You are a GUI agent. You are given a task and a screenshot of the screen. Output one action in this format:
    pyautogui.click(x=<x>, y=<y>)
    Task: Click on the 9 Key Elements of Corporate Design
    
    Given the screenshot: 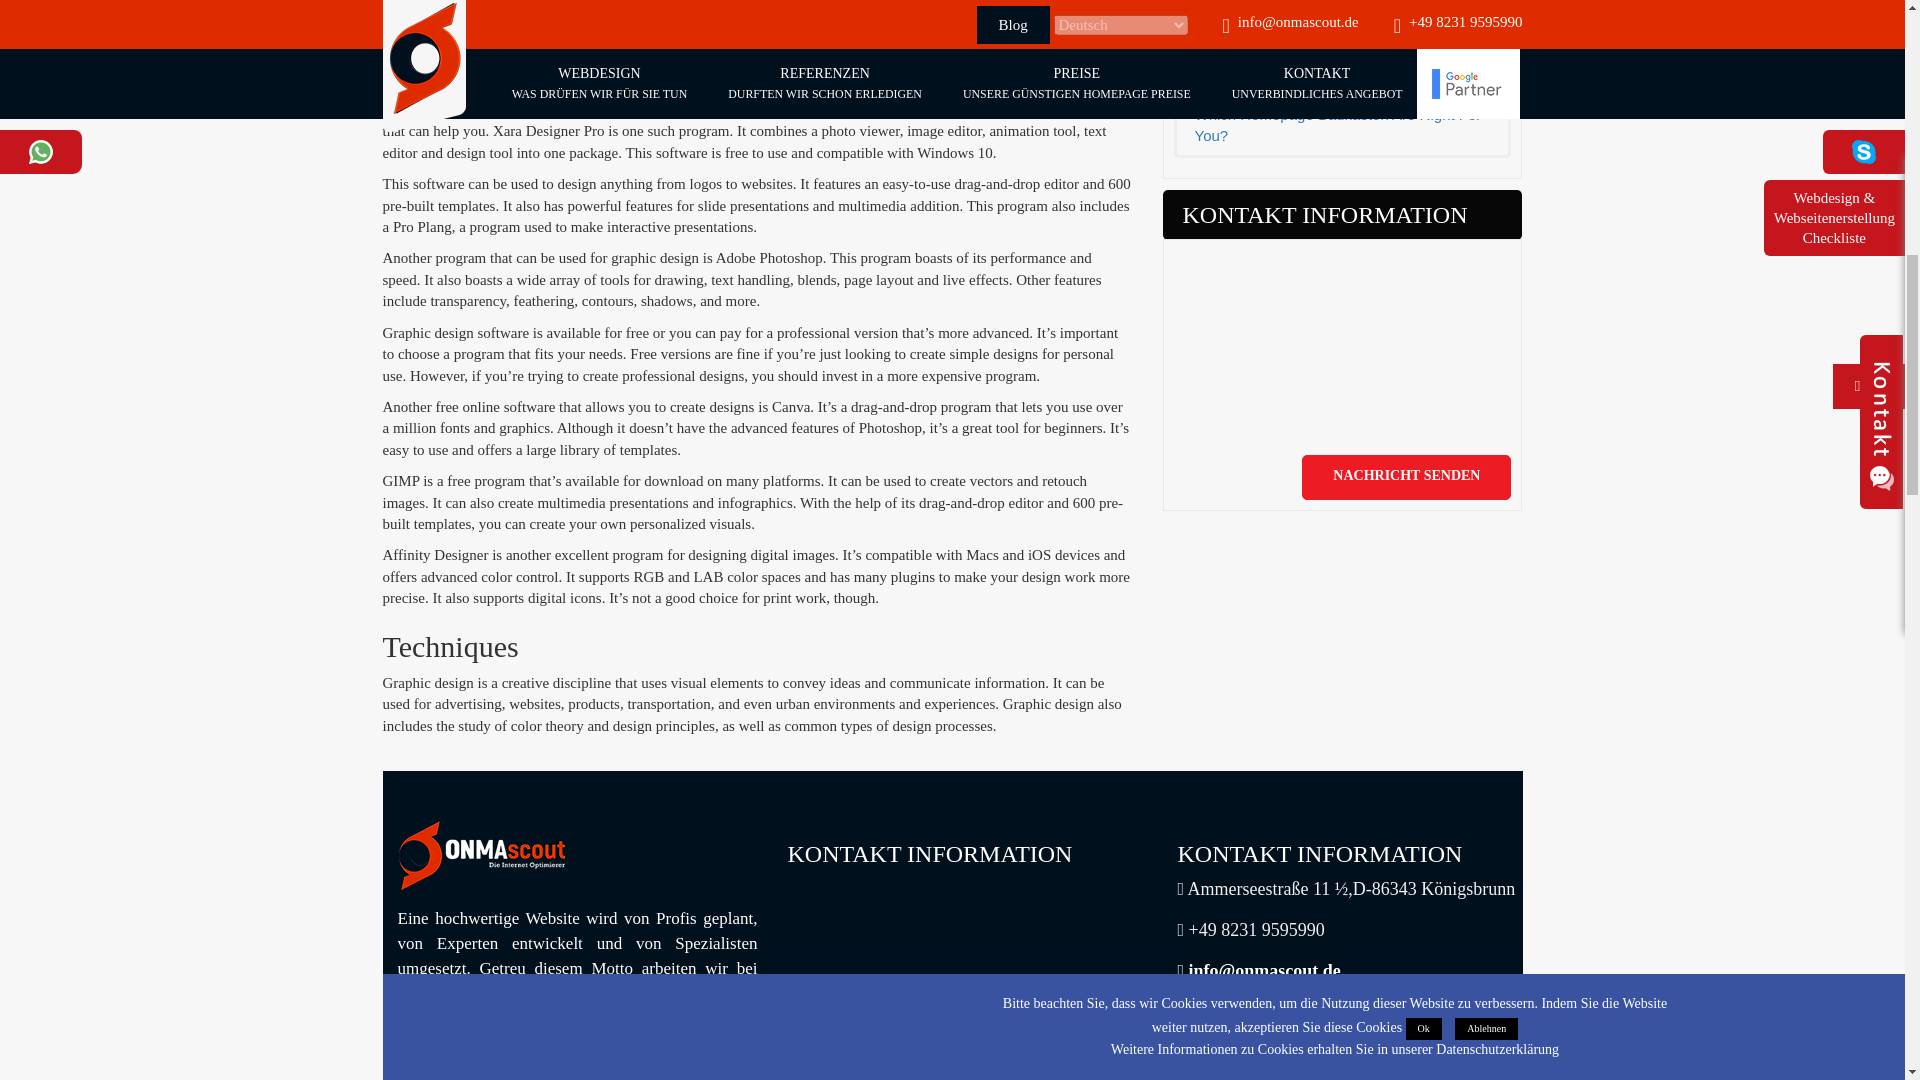 What is the action you would take?
    pyautogui.click(x=1342, y=10)
    